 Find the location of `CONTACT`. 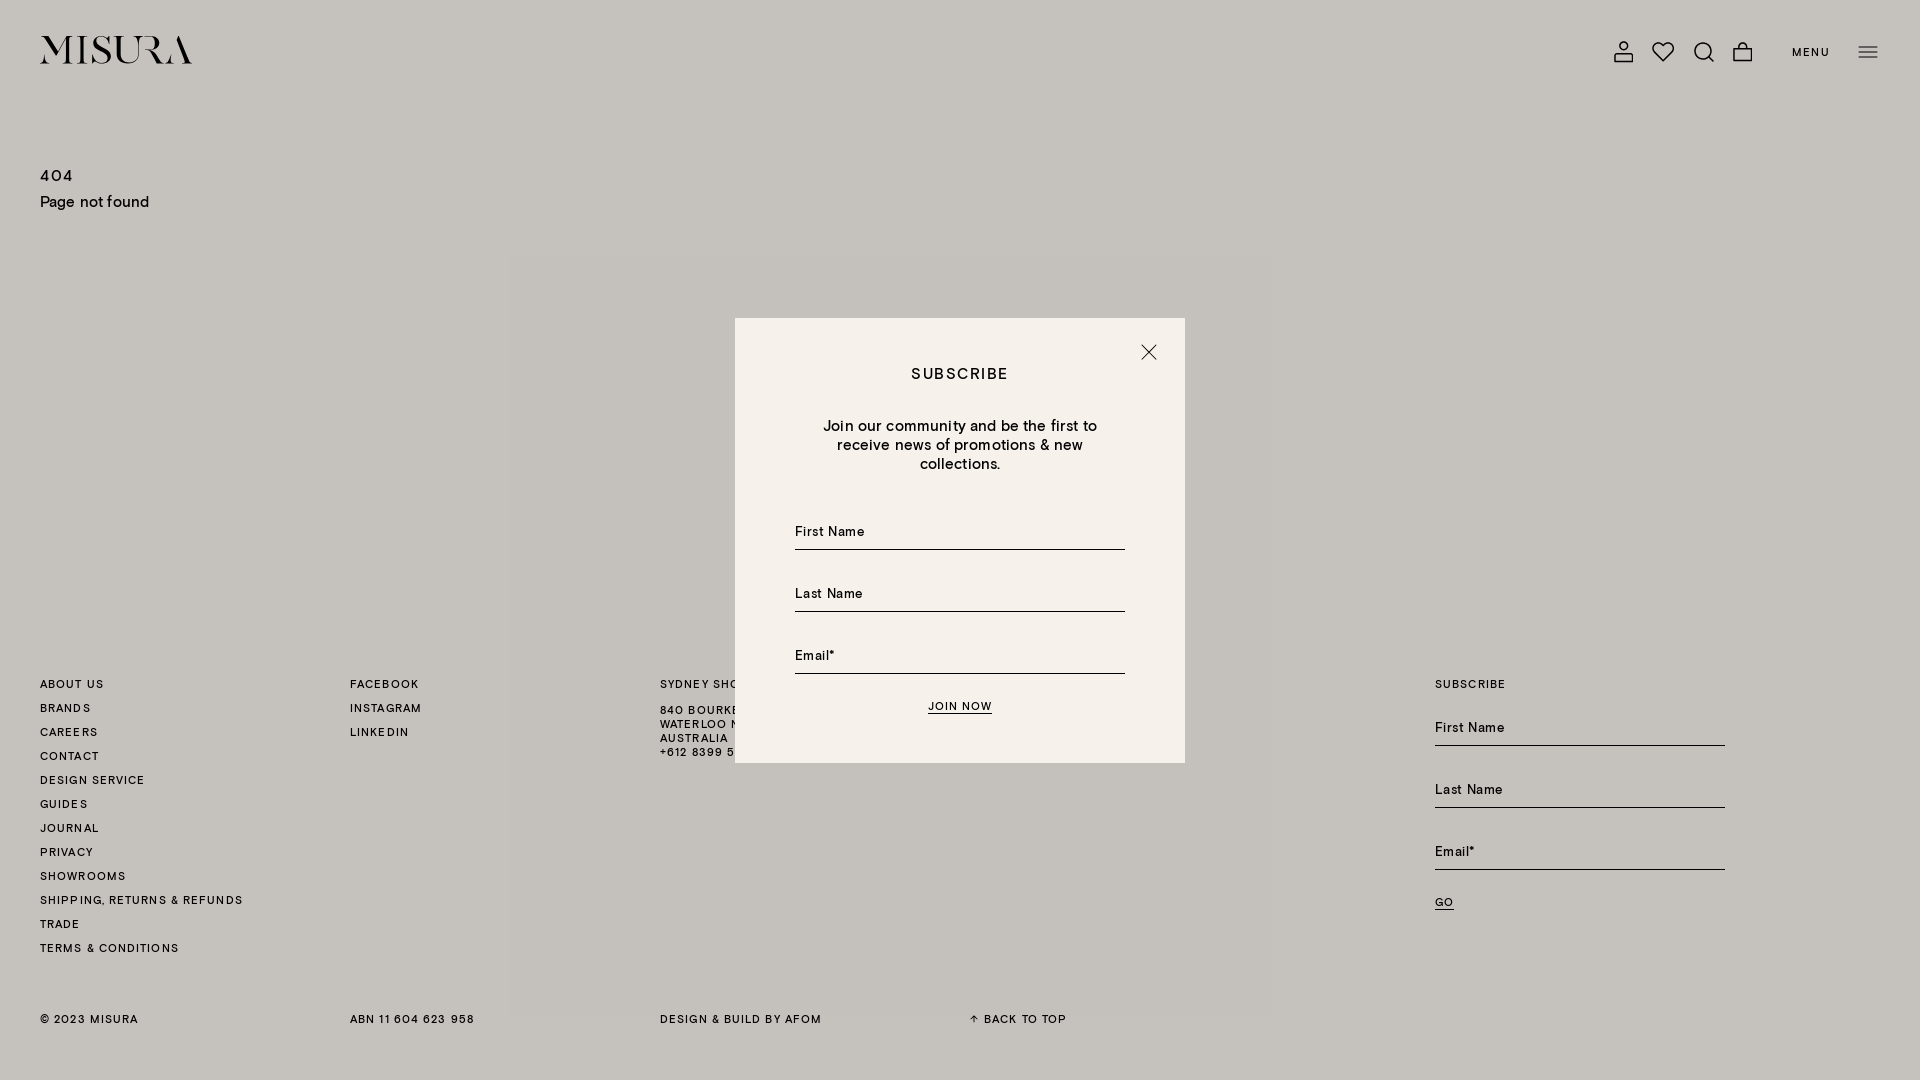

CONTACT is located at coordinates (70, 756).